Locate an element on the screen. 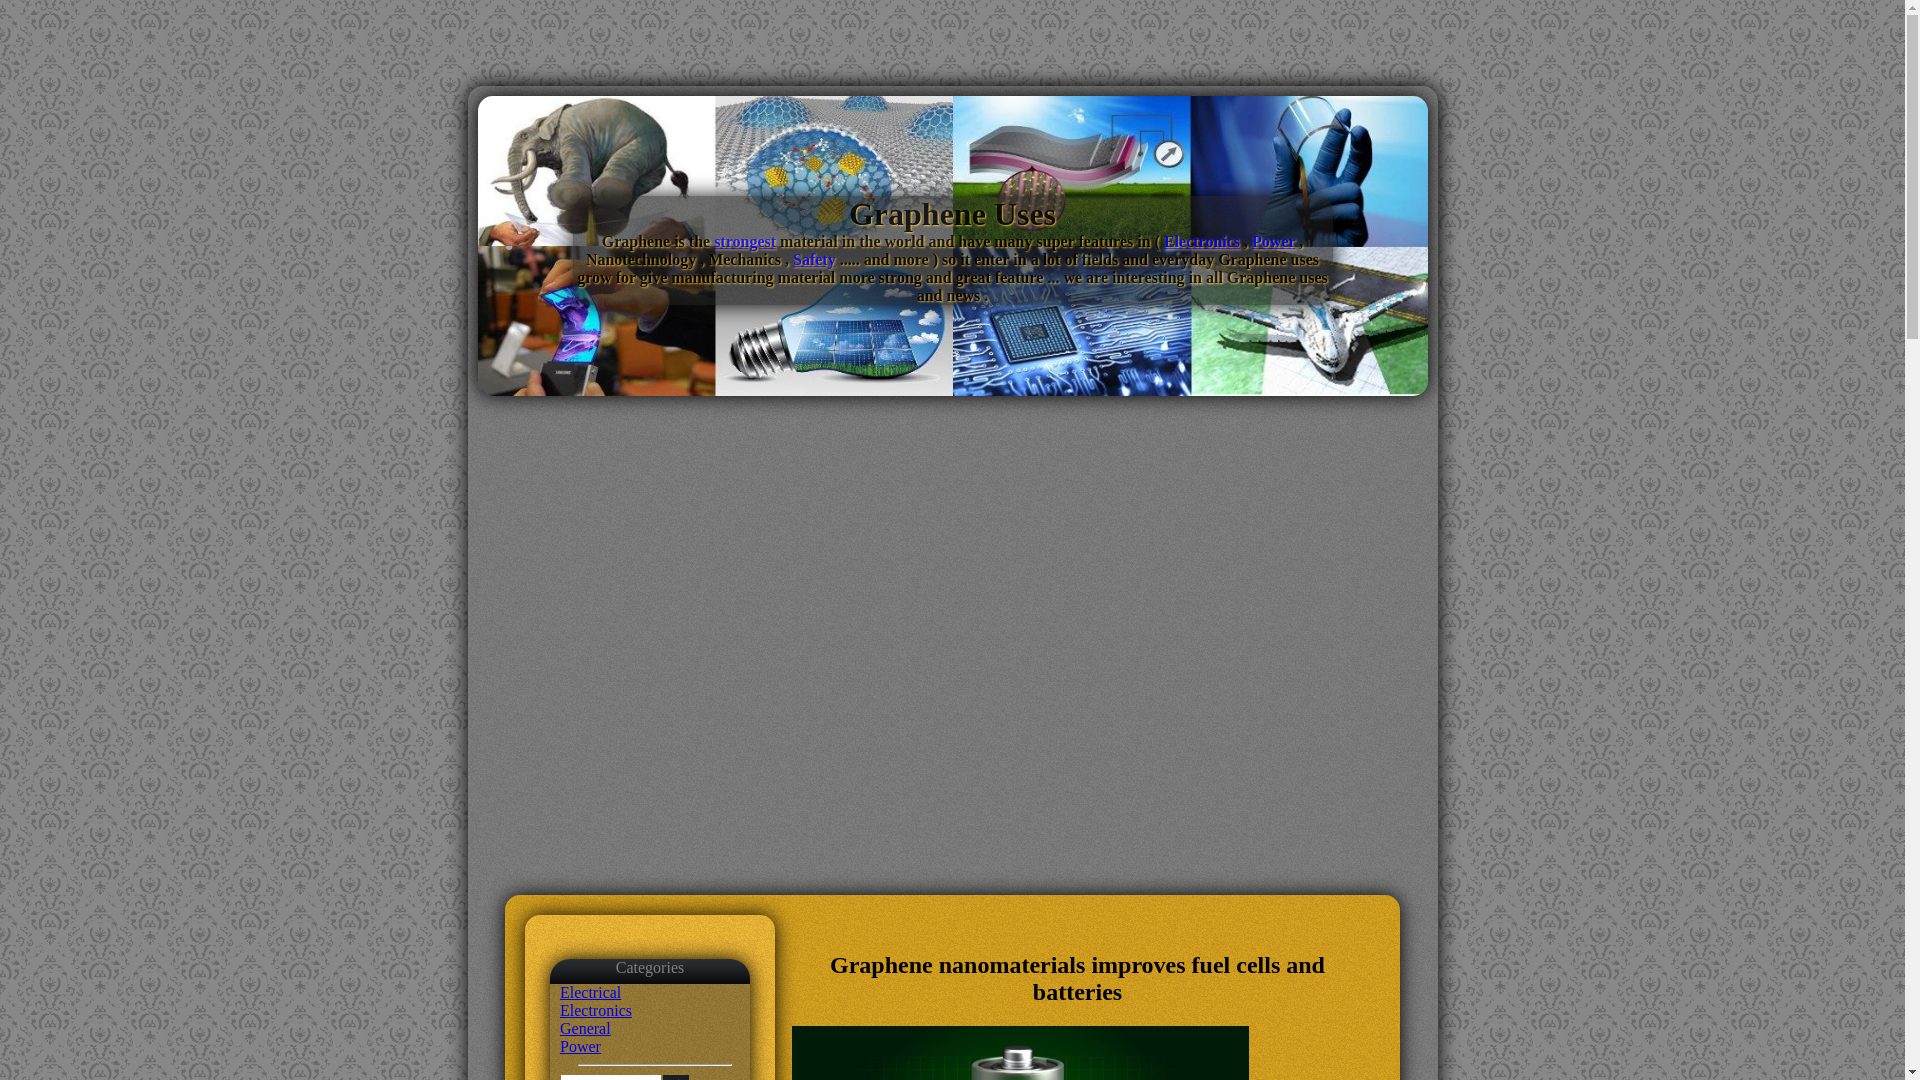 Image resolution: width=1920 pixels, height=1080 pixels. Electronics is located at coordinates (1202, 241).